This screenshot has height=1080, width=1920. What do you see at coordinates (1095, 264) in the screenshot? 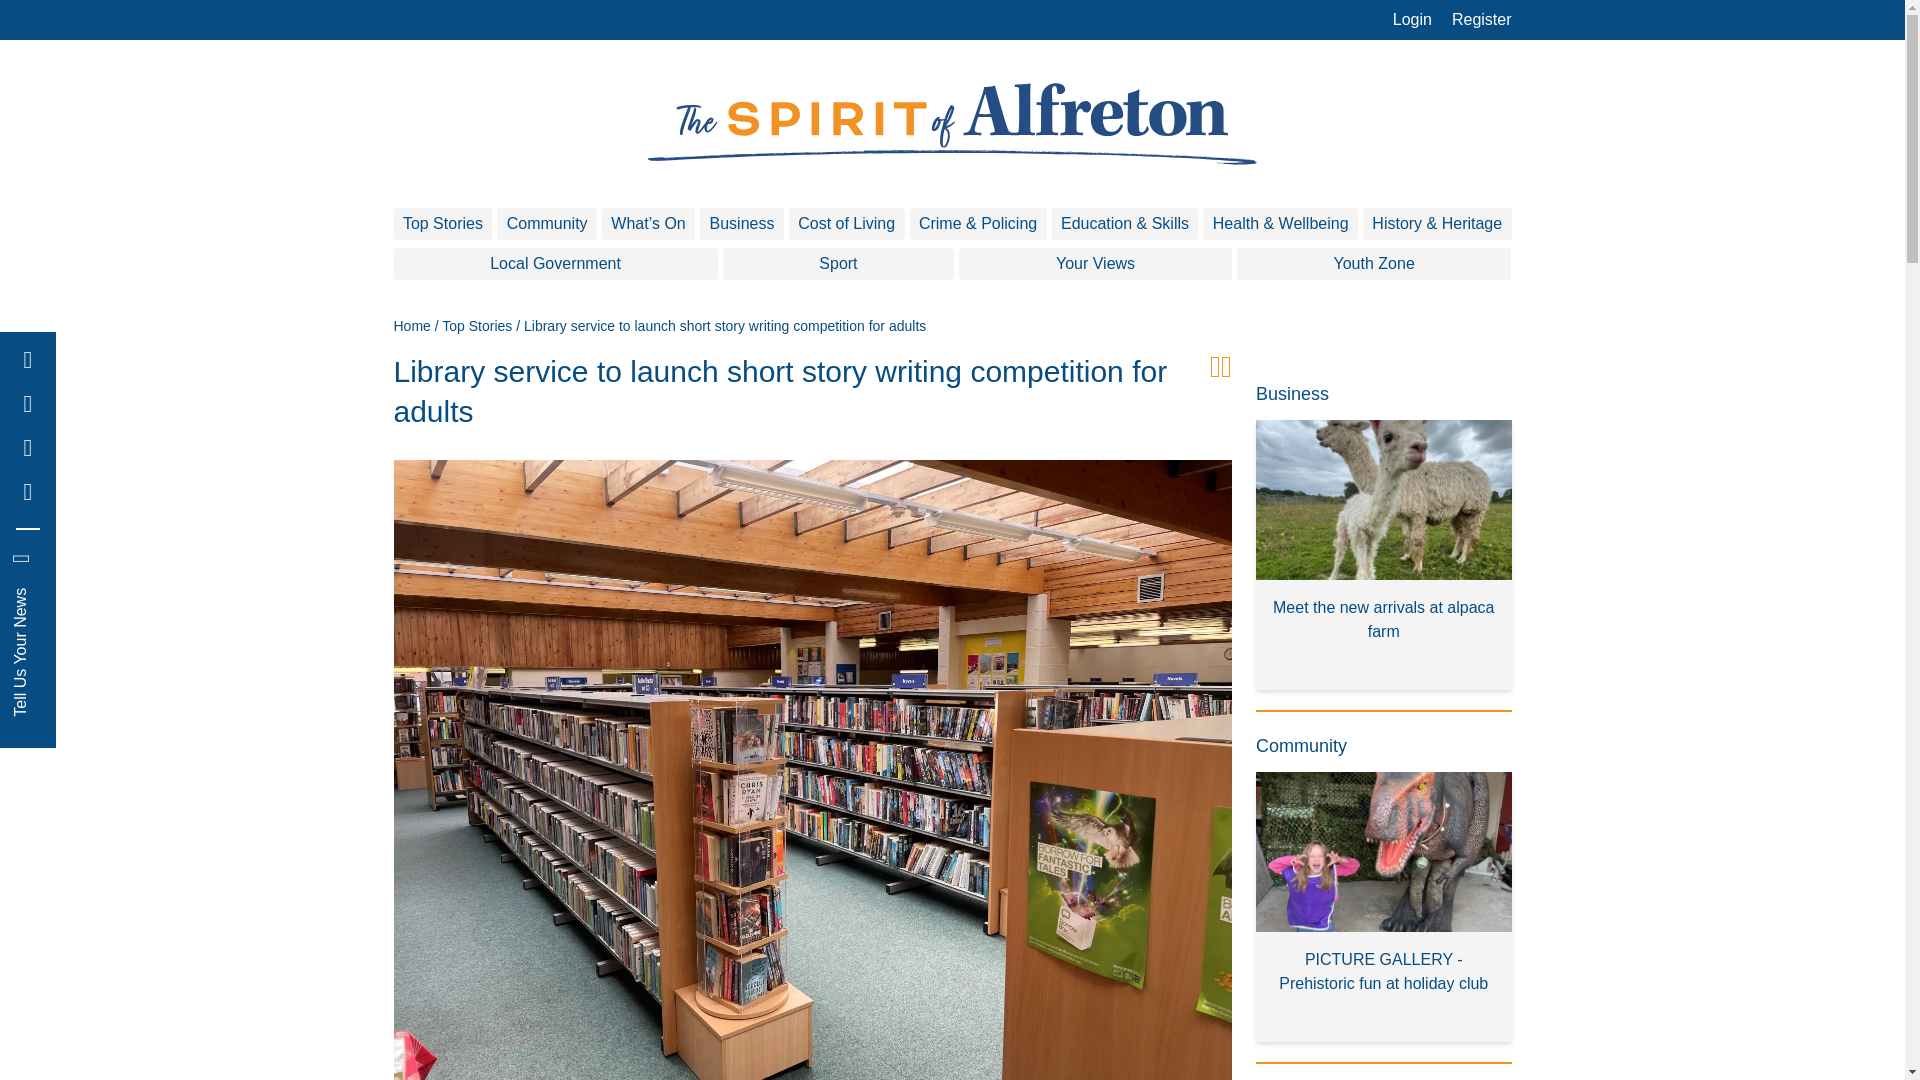
I see `Your Views` at bounding box center [1095, 264].